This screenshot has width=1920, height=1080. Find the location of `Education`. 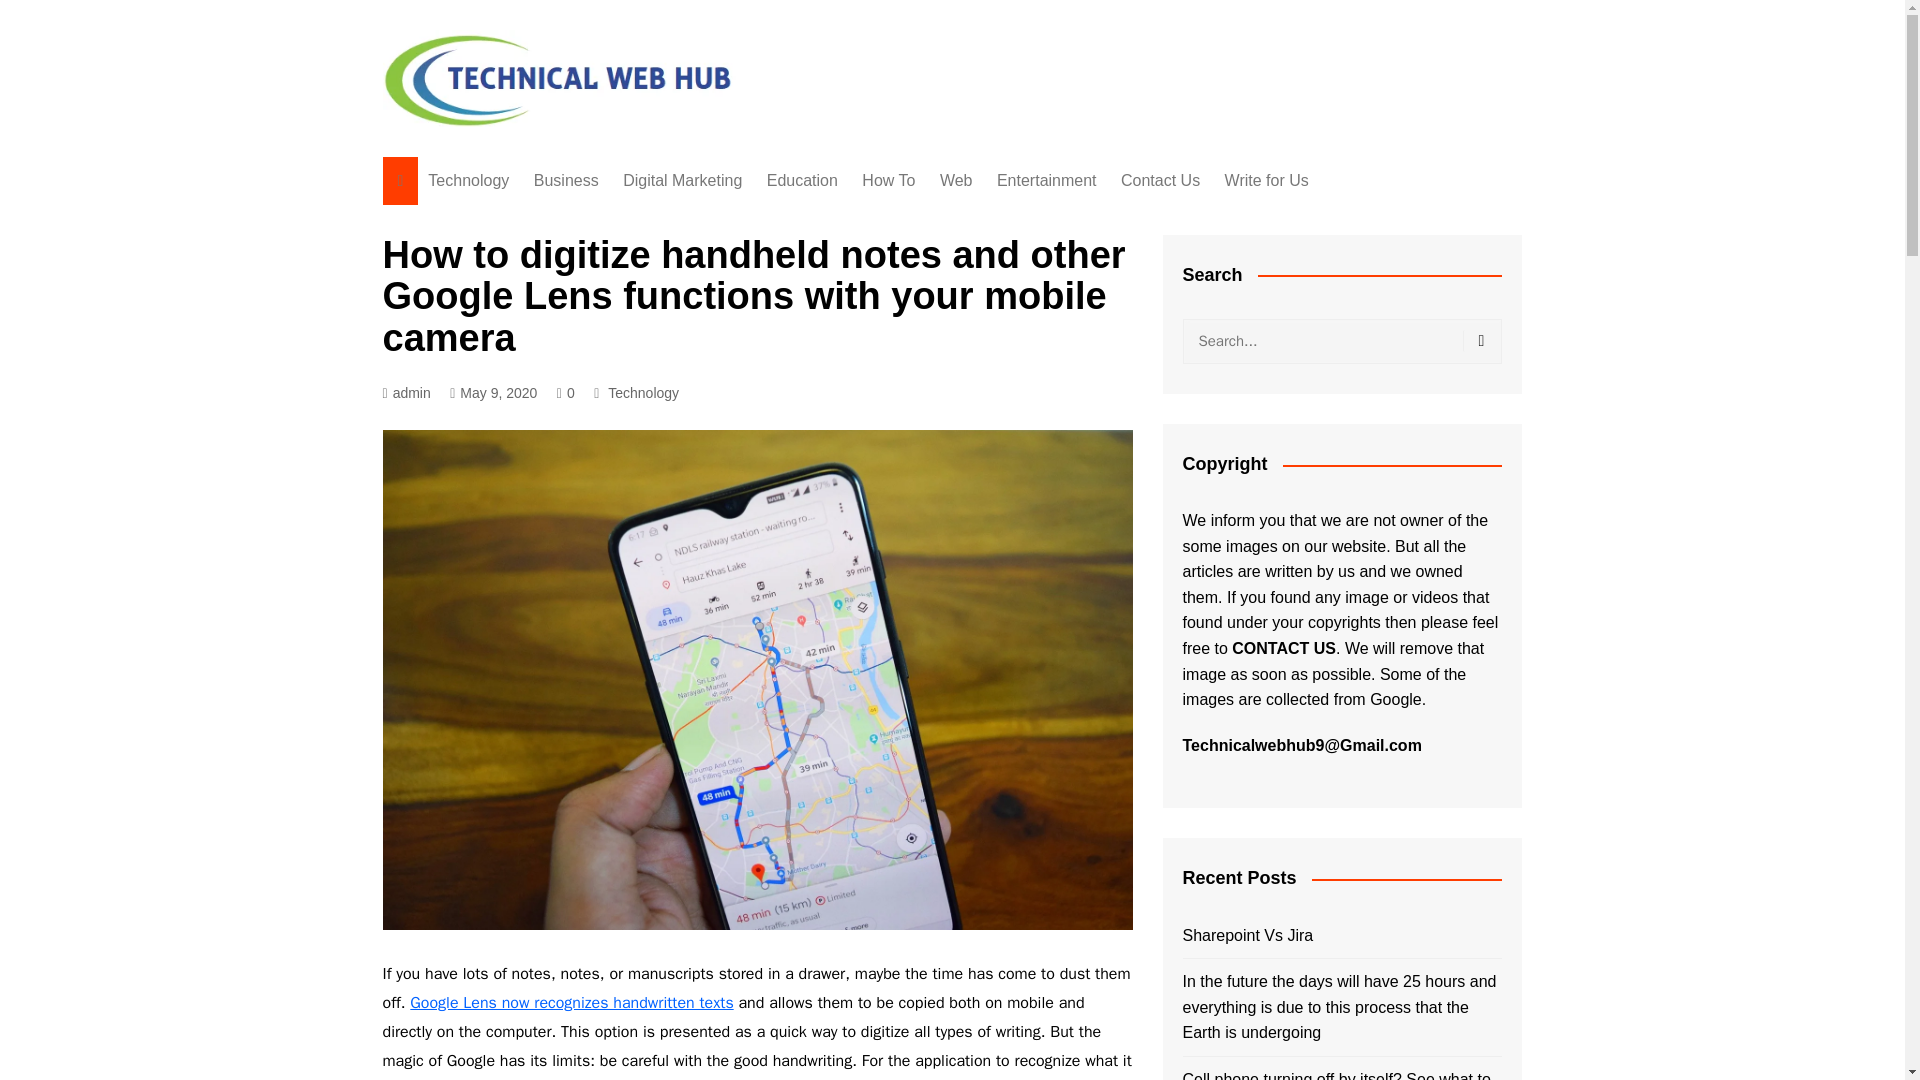

Education is located at coordinates (802, 180).